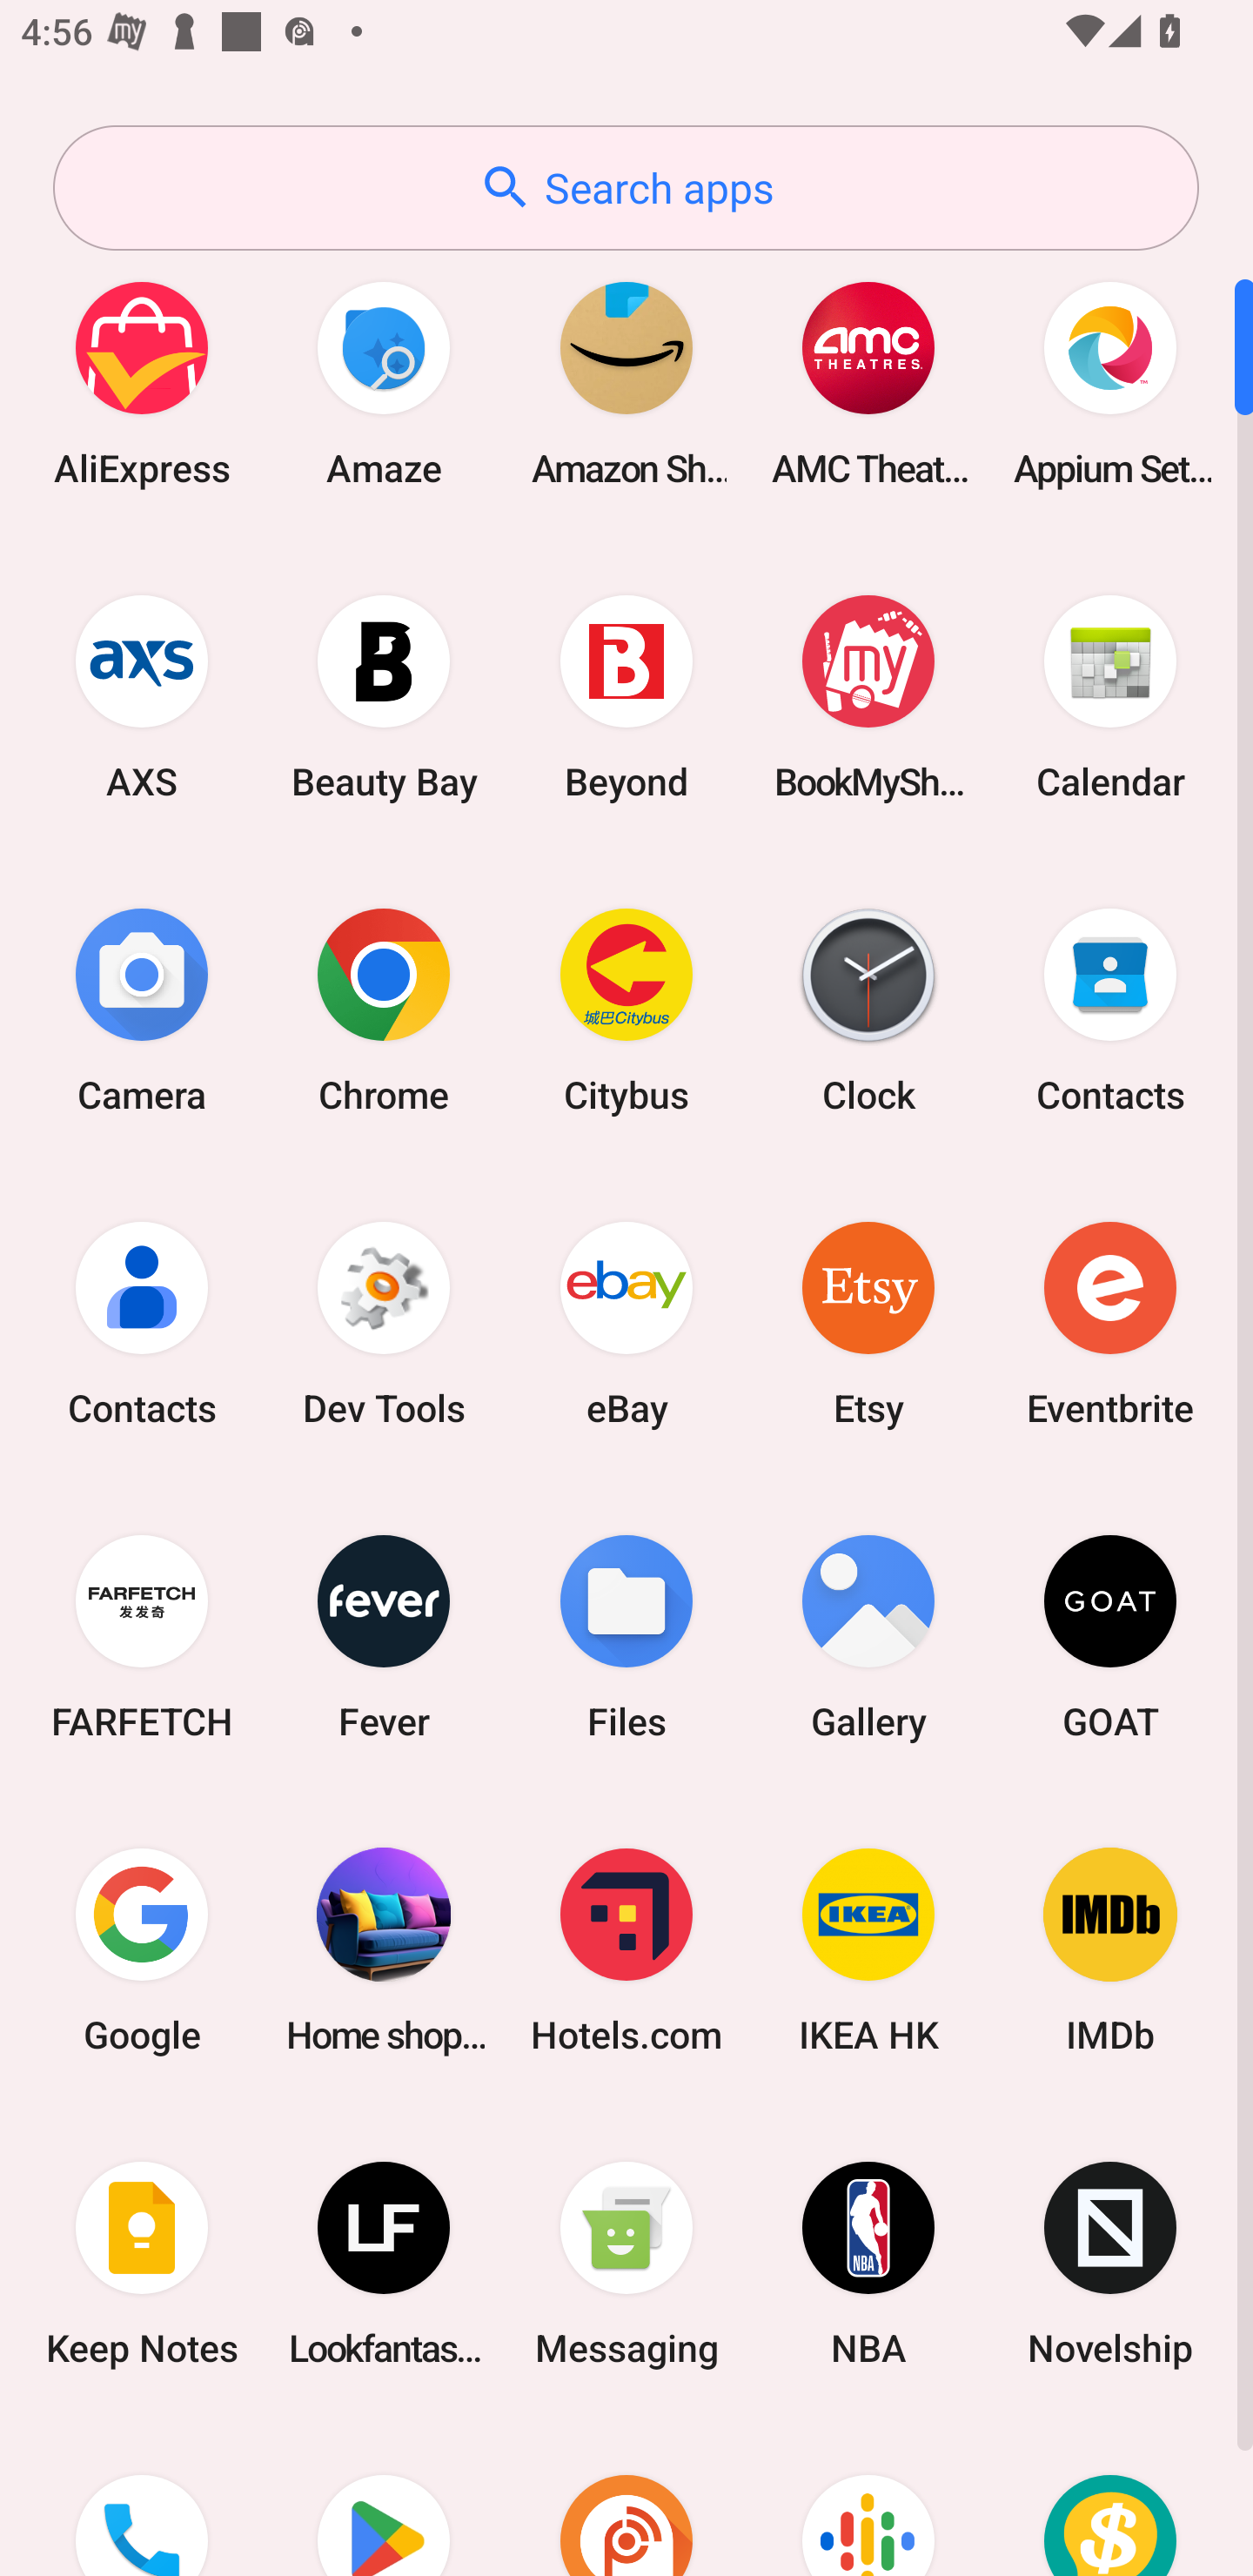 The height and width of the screenshot is (2576, 1253). What do you see at coordinates (868, 1636) in the screenshot?
I see `Gallery` at bounding box center [868, 1636].